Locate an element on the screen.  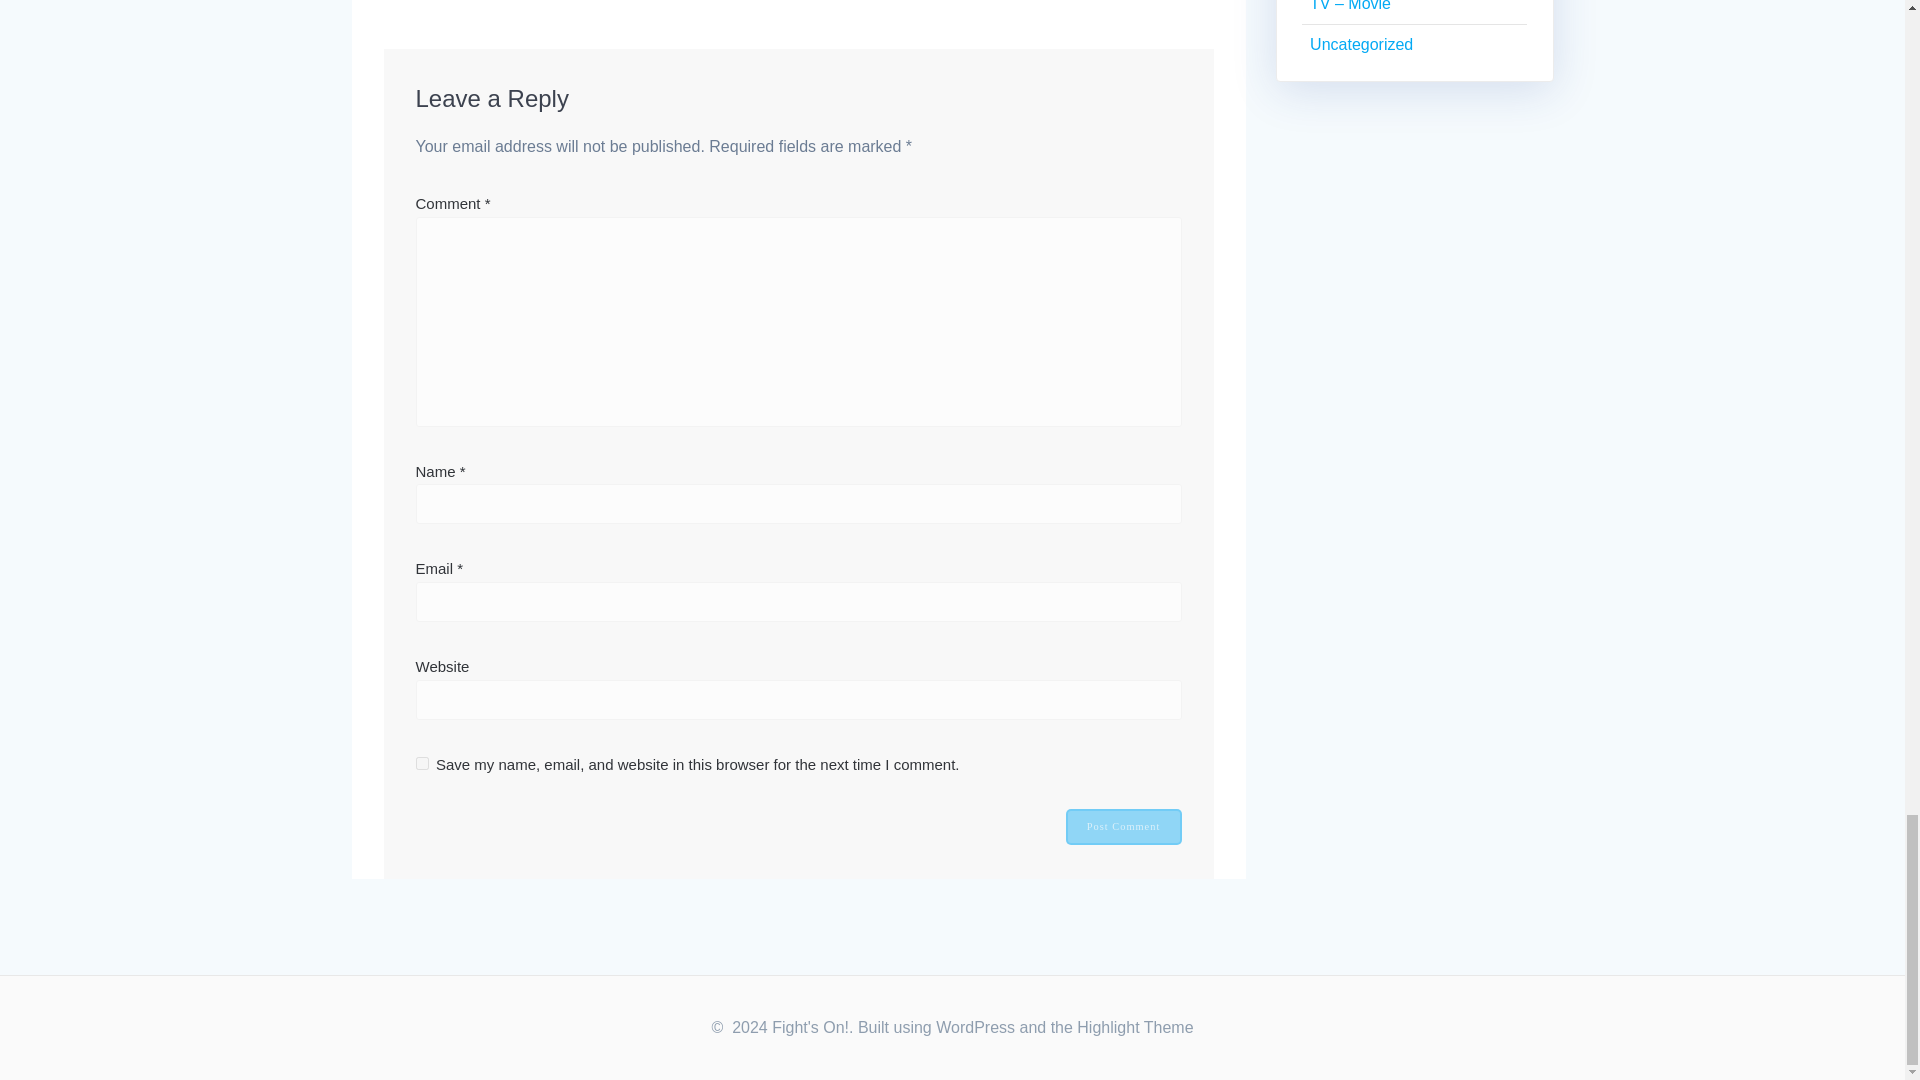
yes is located at coordinates (422, 764).